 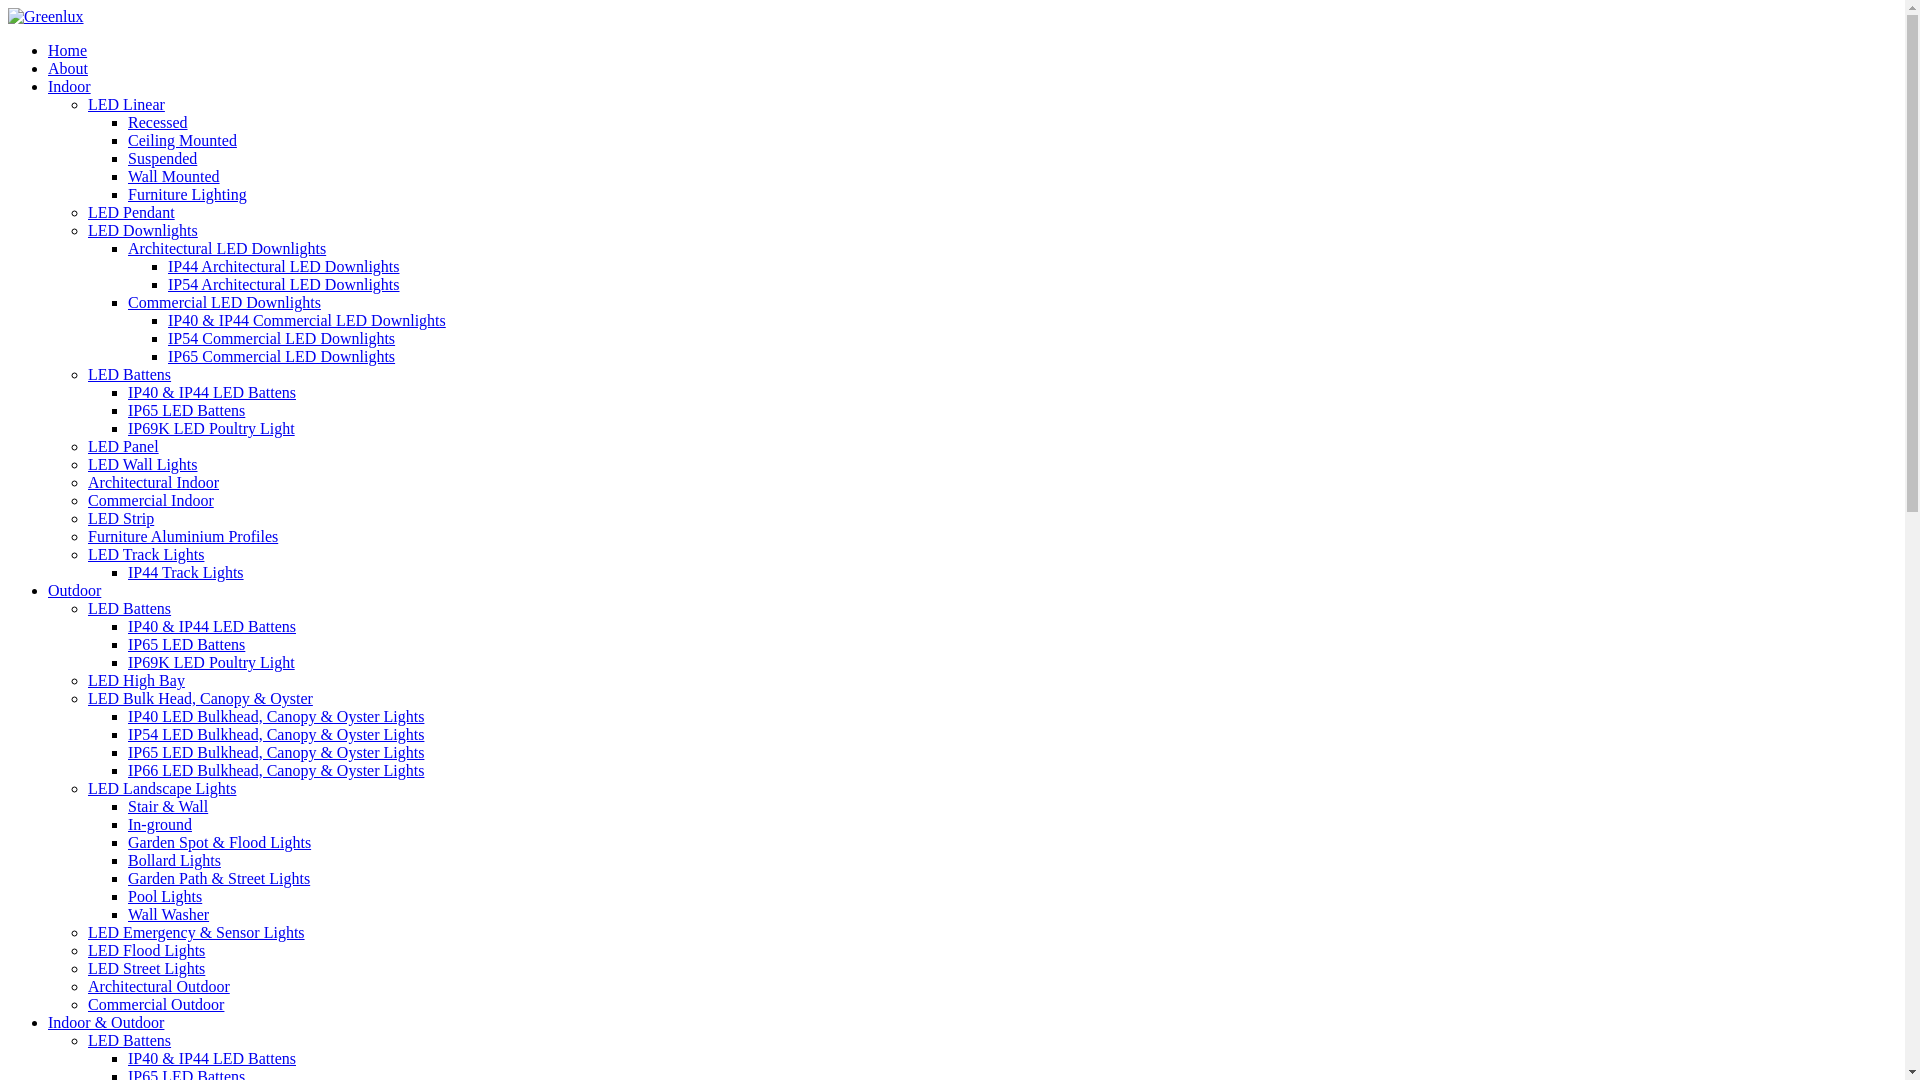 What do you see at coordinates (162, 158) in the screenshot?
I see `Suspended` at bounding box center [162, 158].